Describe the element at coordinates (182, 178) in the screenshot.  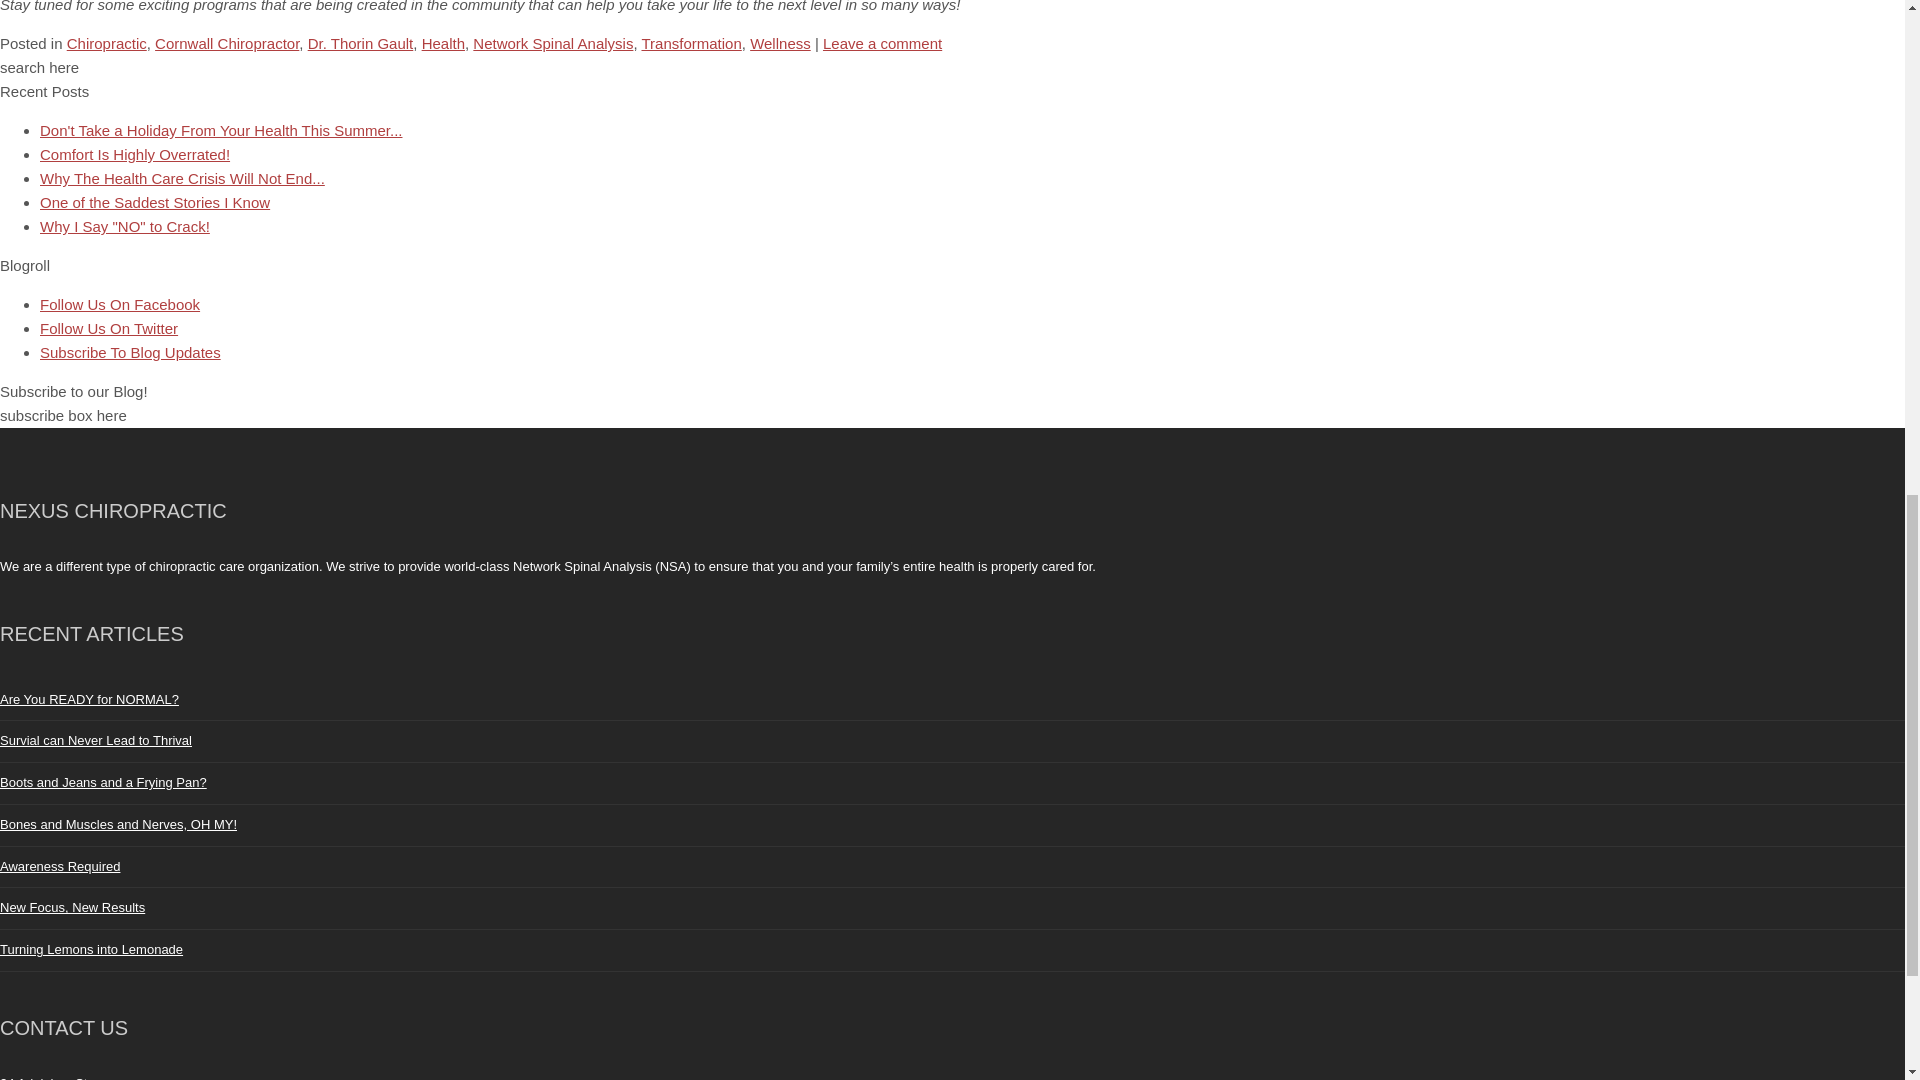
I see `Why The Health Care Crisis Will Not End...` at that location.